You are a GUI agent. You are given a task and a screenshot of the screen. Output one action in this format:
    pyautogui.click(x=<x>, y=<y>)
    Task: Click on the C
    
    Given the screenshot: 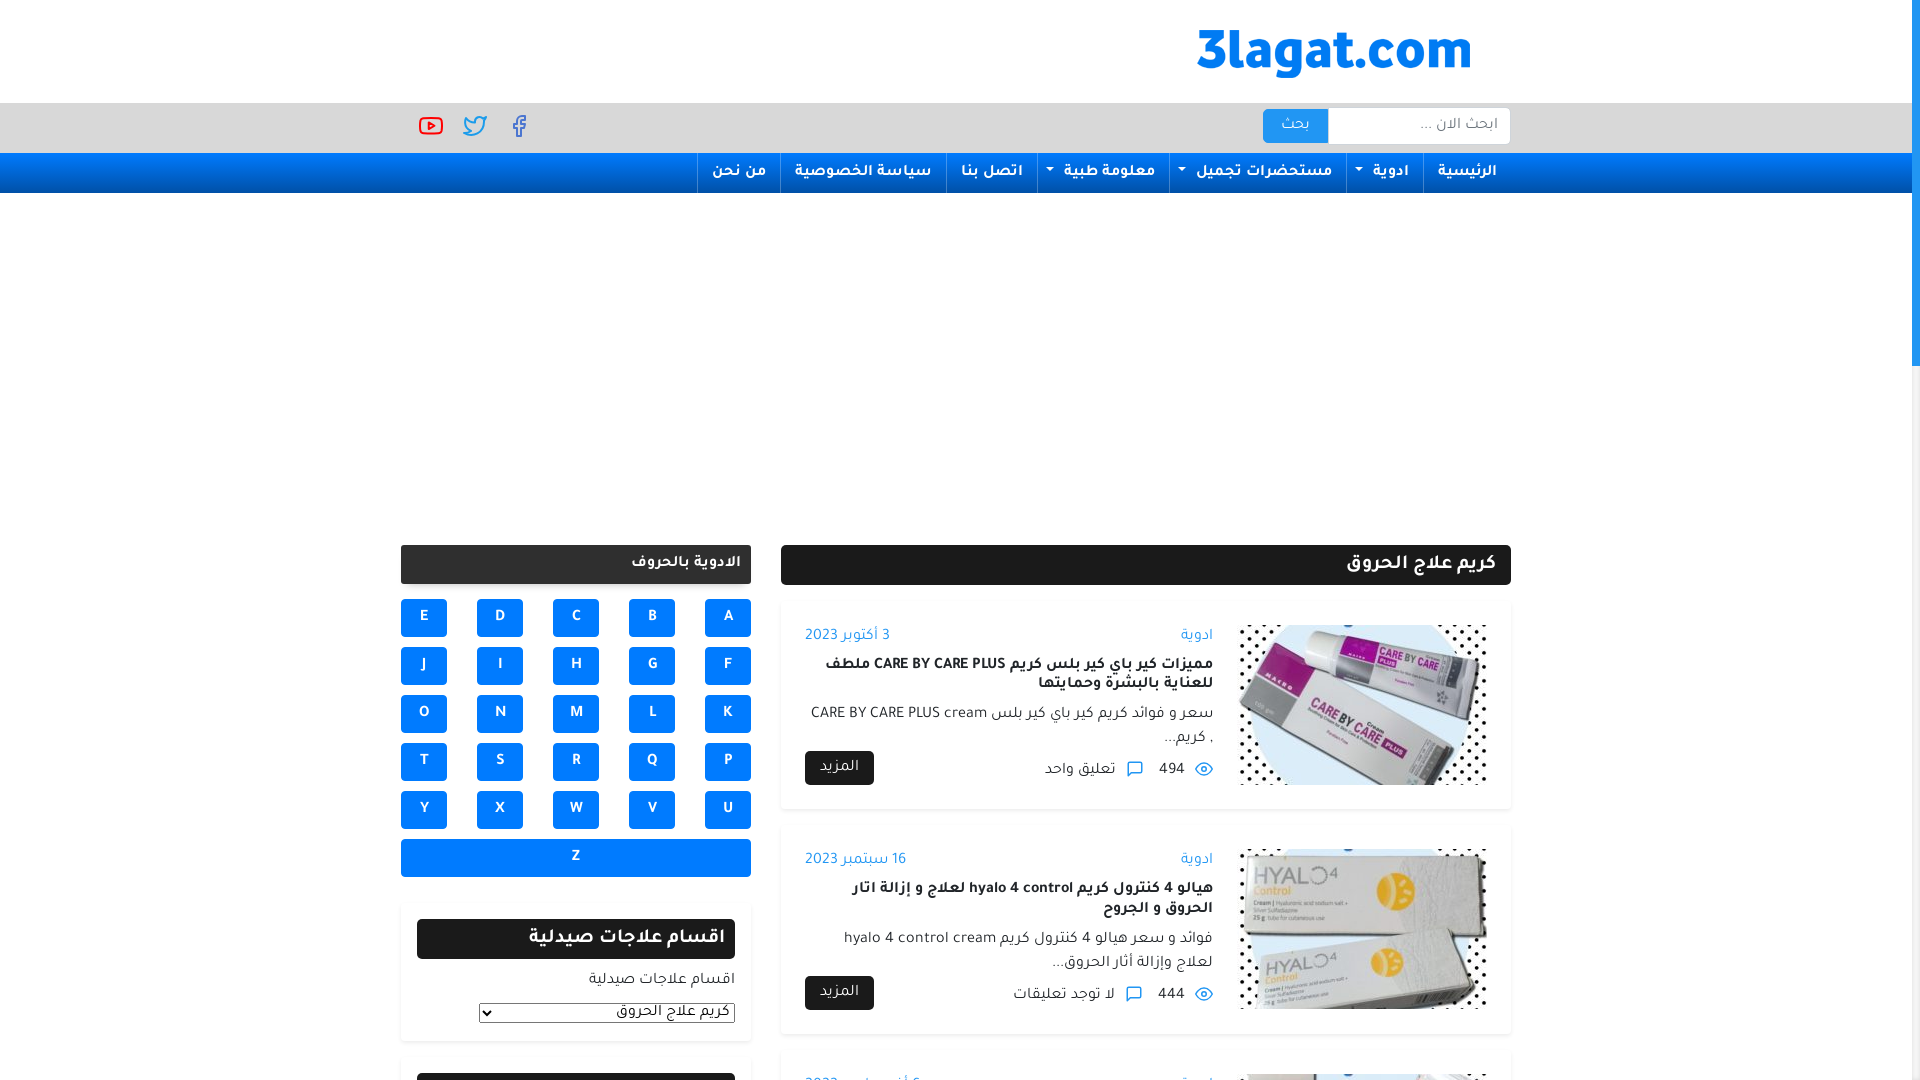 What is the action you would take?
    pyautogui.click(x=576, y=618)
    